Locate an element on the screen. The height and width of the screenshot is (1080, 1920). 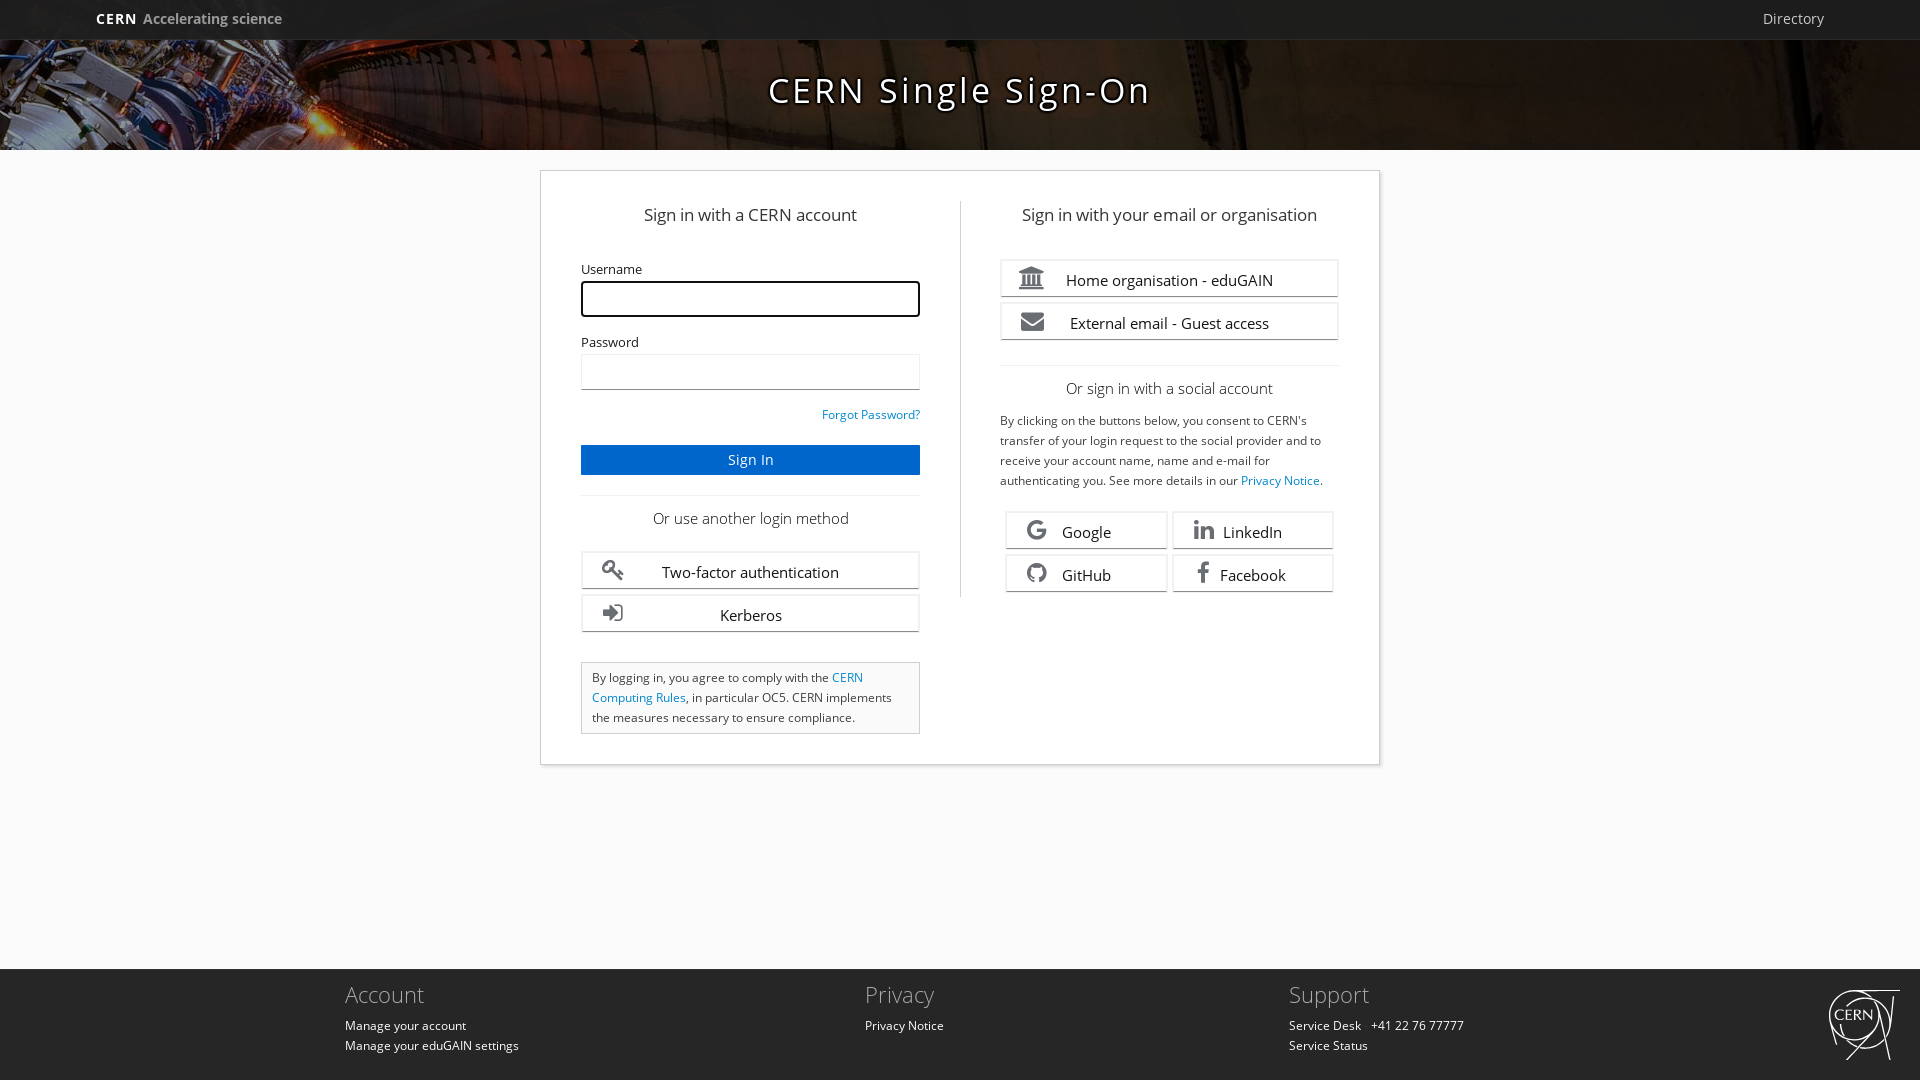
CERN Accelerating science is located at coordinates (189, 19).